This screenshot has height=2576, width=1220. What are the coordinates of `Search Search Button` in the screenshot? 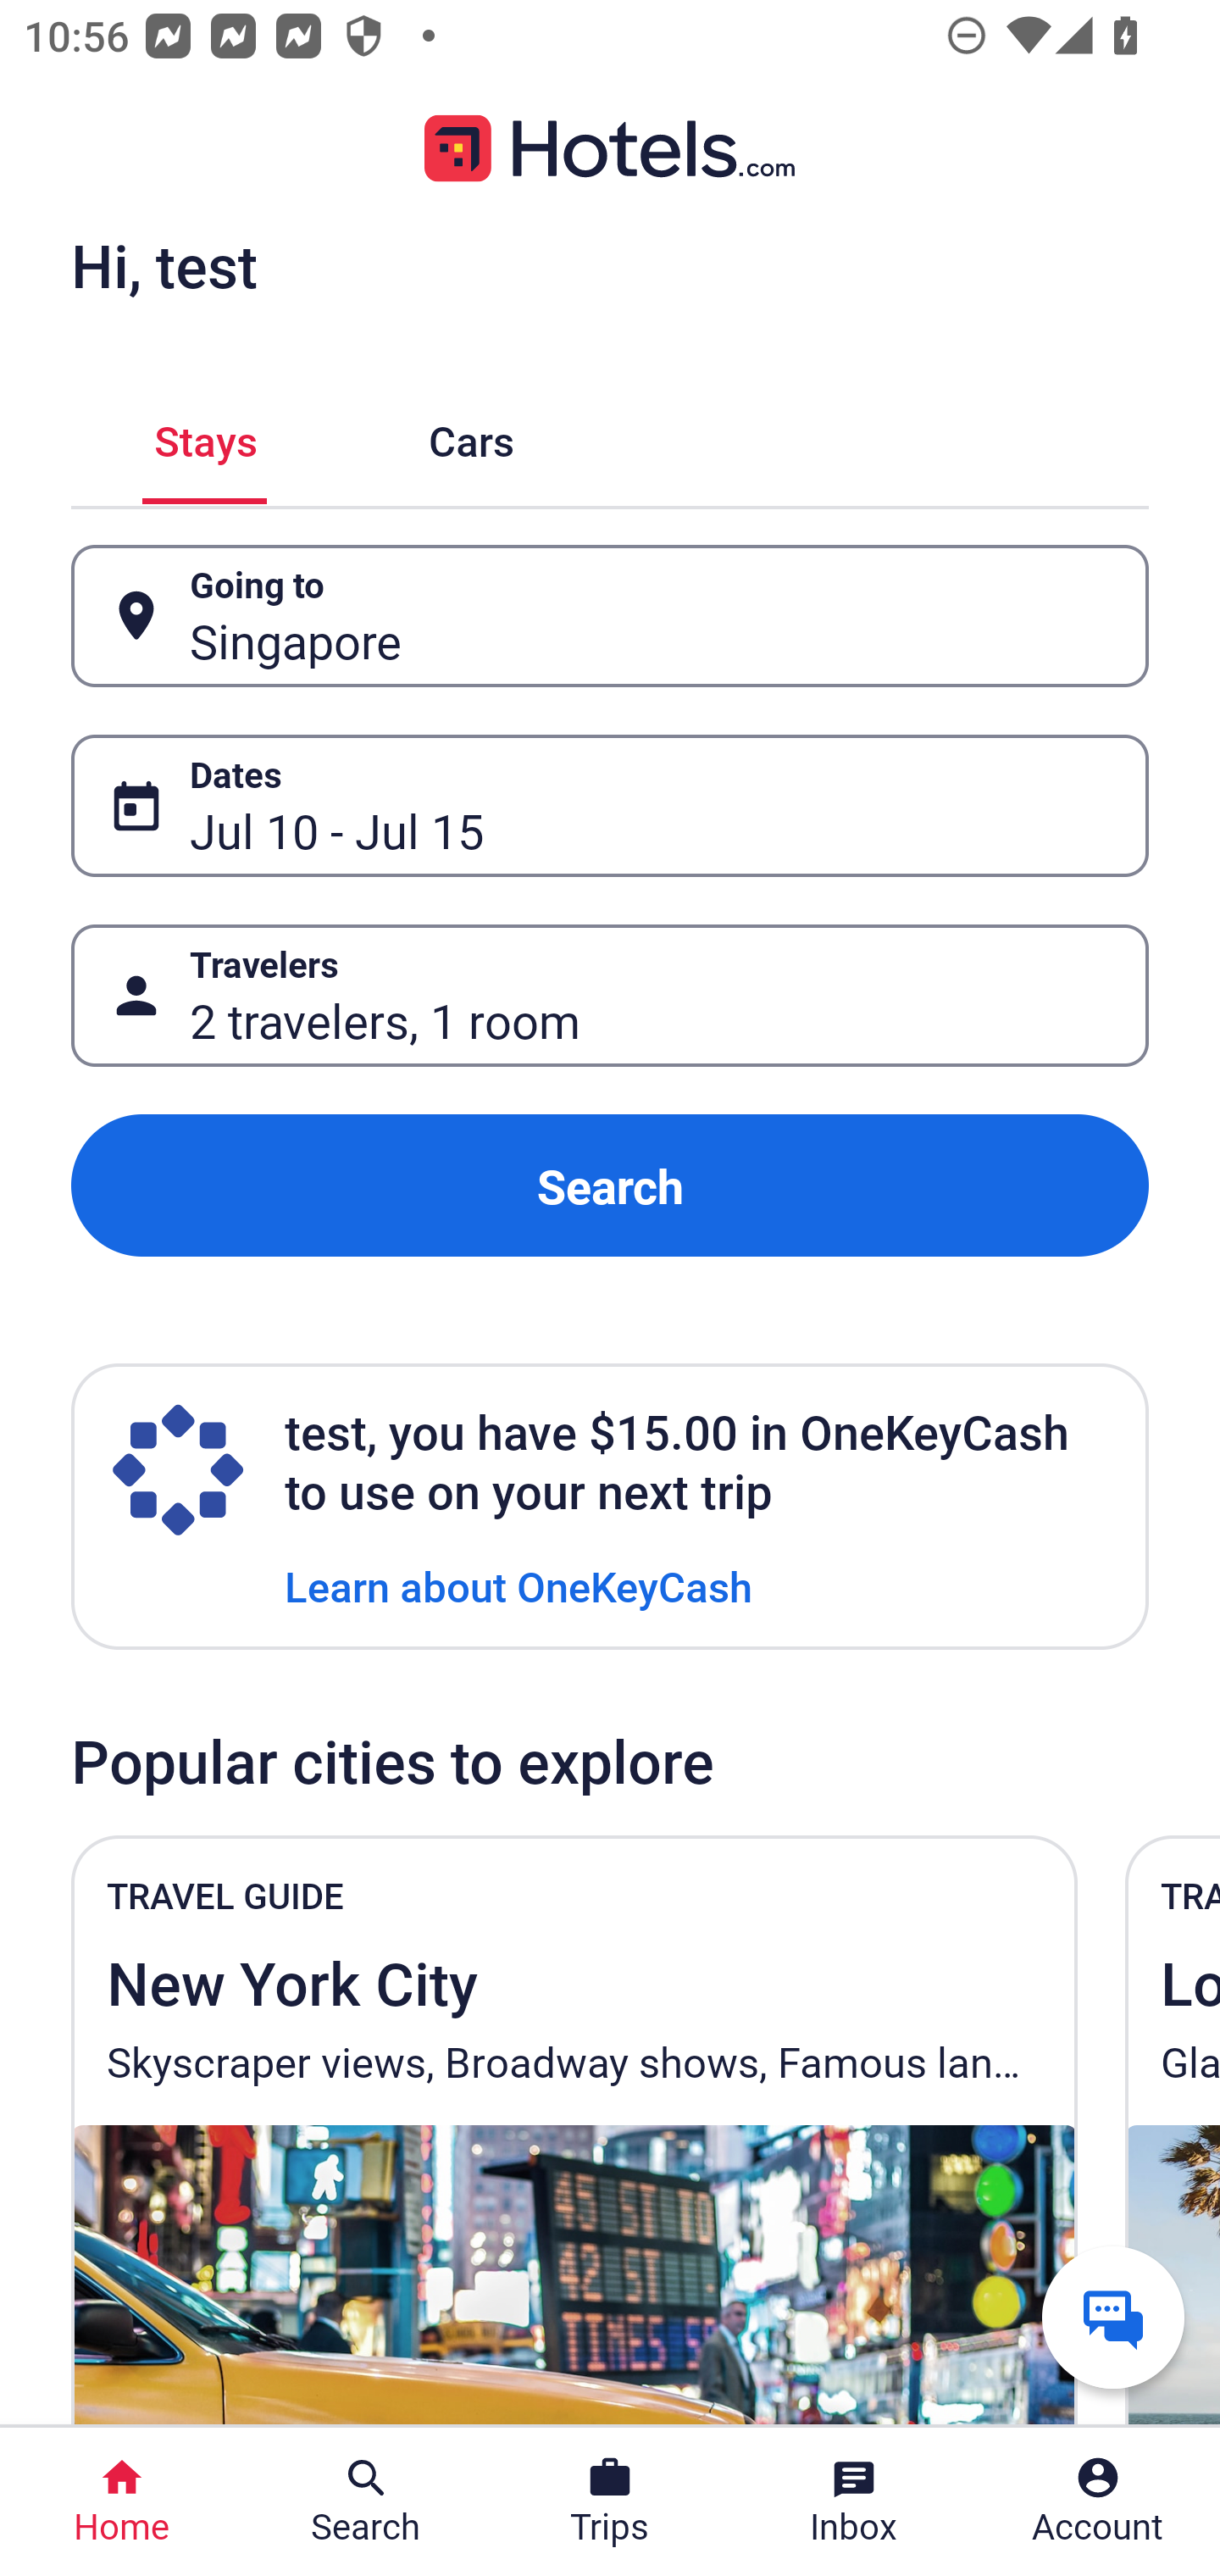 It's located at (366, 2501).